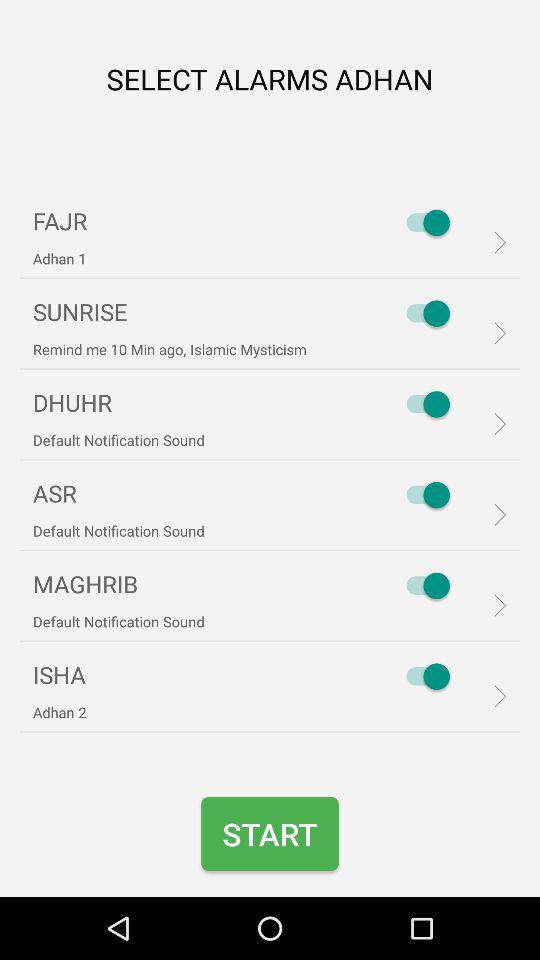 The width and height of the screenshot is (540, 960). What do you see at coordinates (423, 586) in the screenshot?
I see `notification sound` at bounding box center [423, 586].